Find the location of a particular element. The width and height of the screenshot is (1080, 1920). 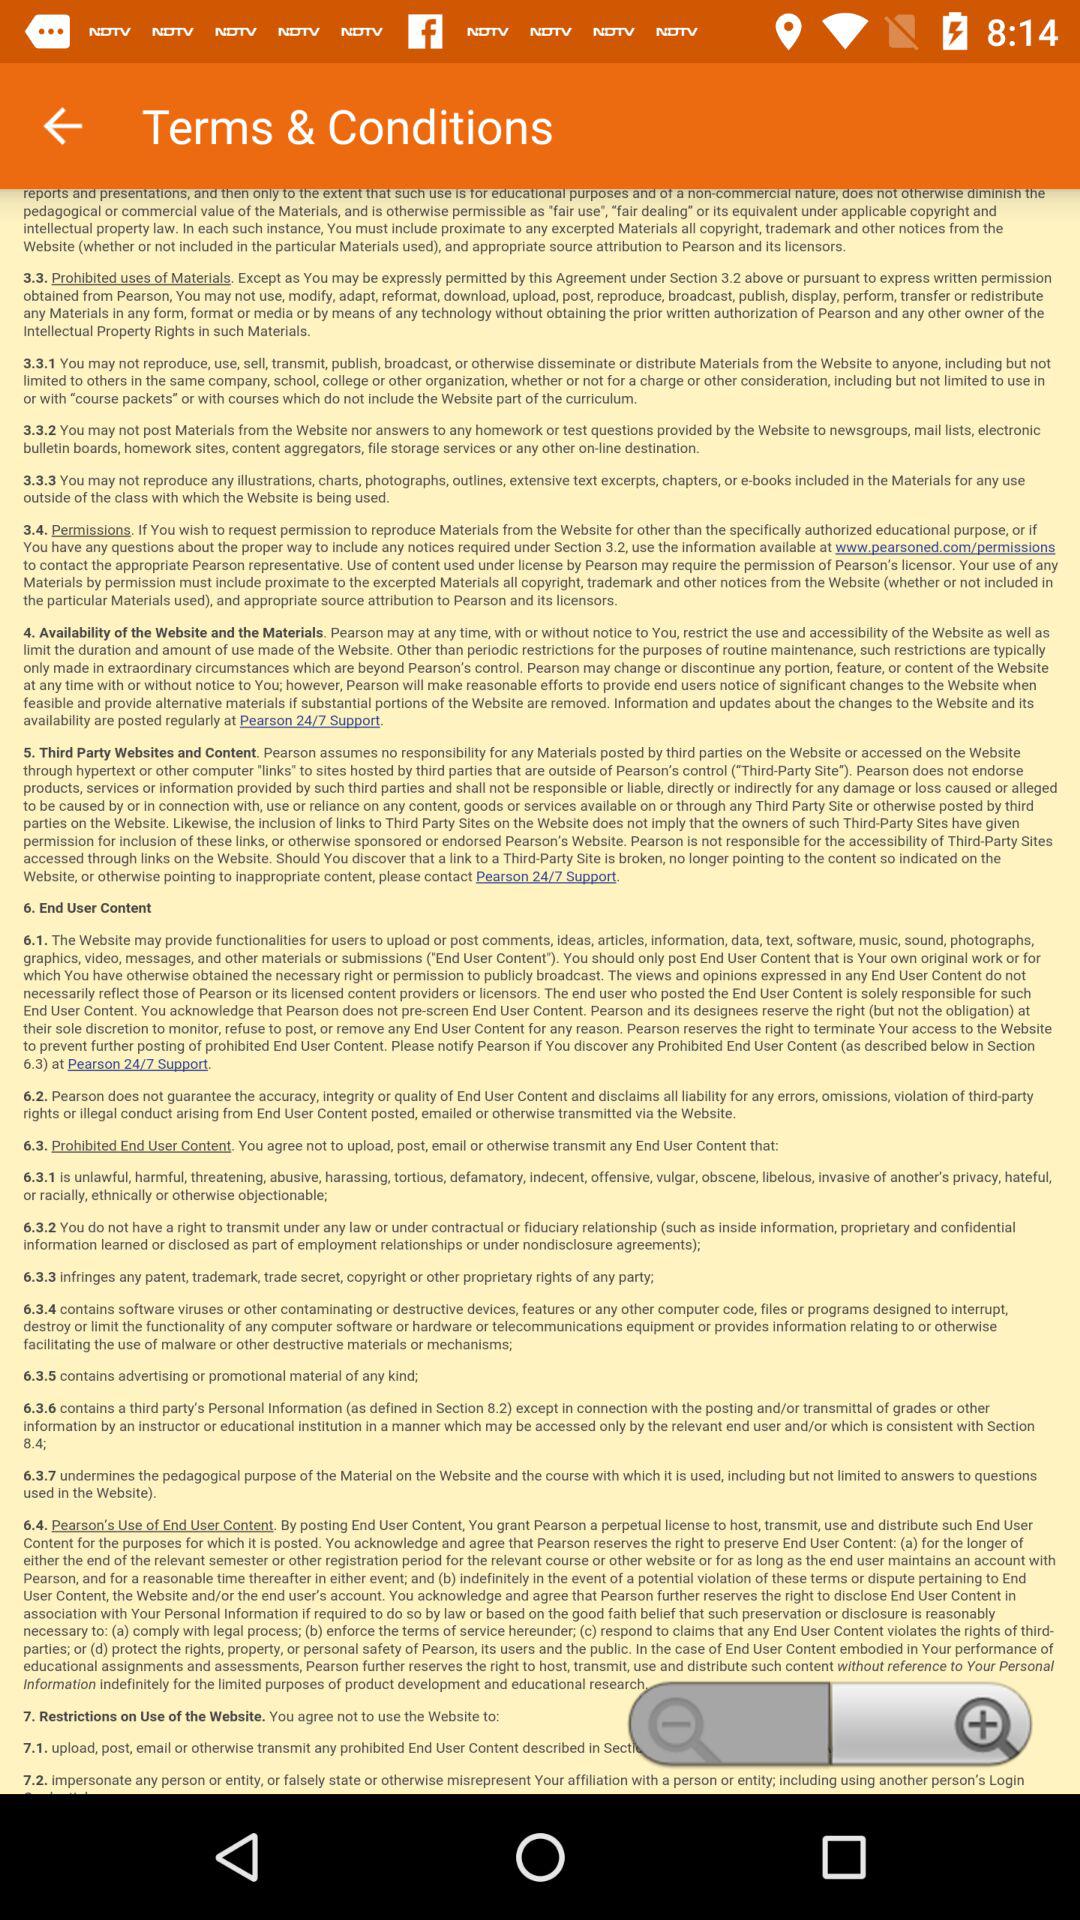

click the main page is located at coordinates (540, 992).